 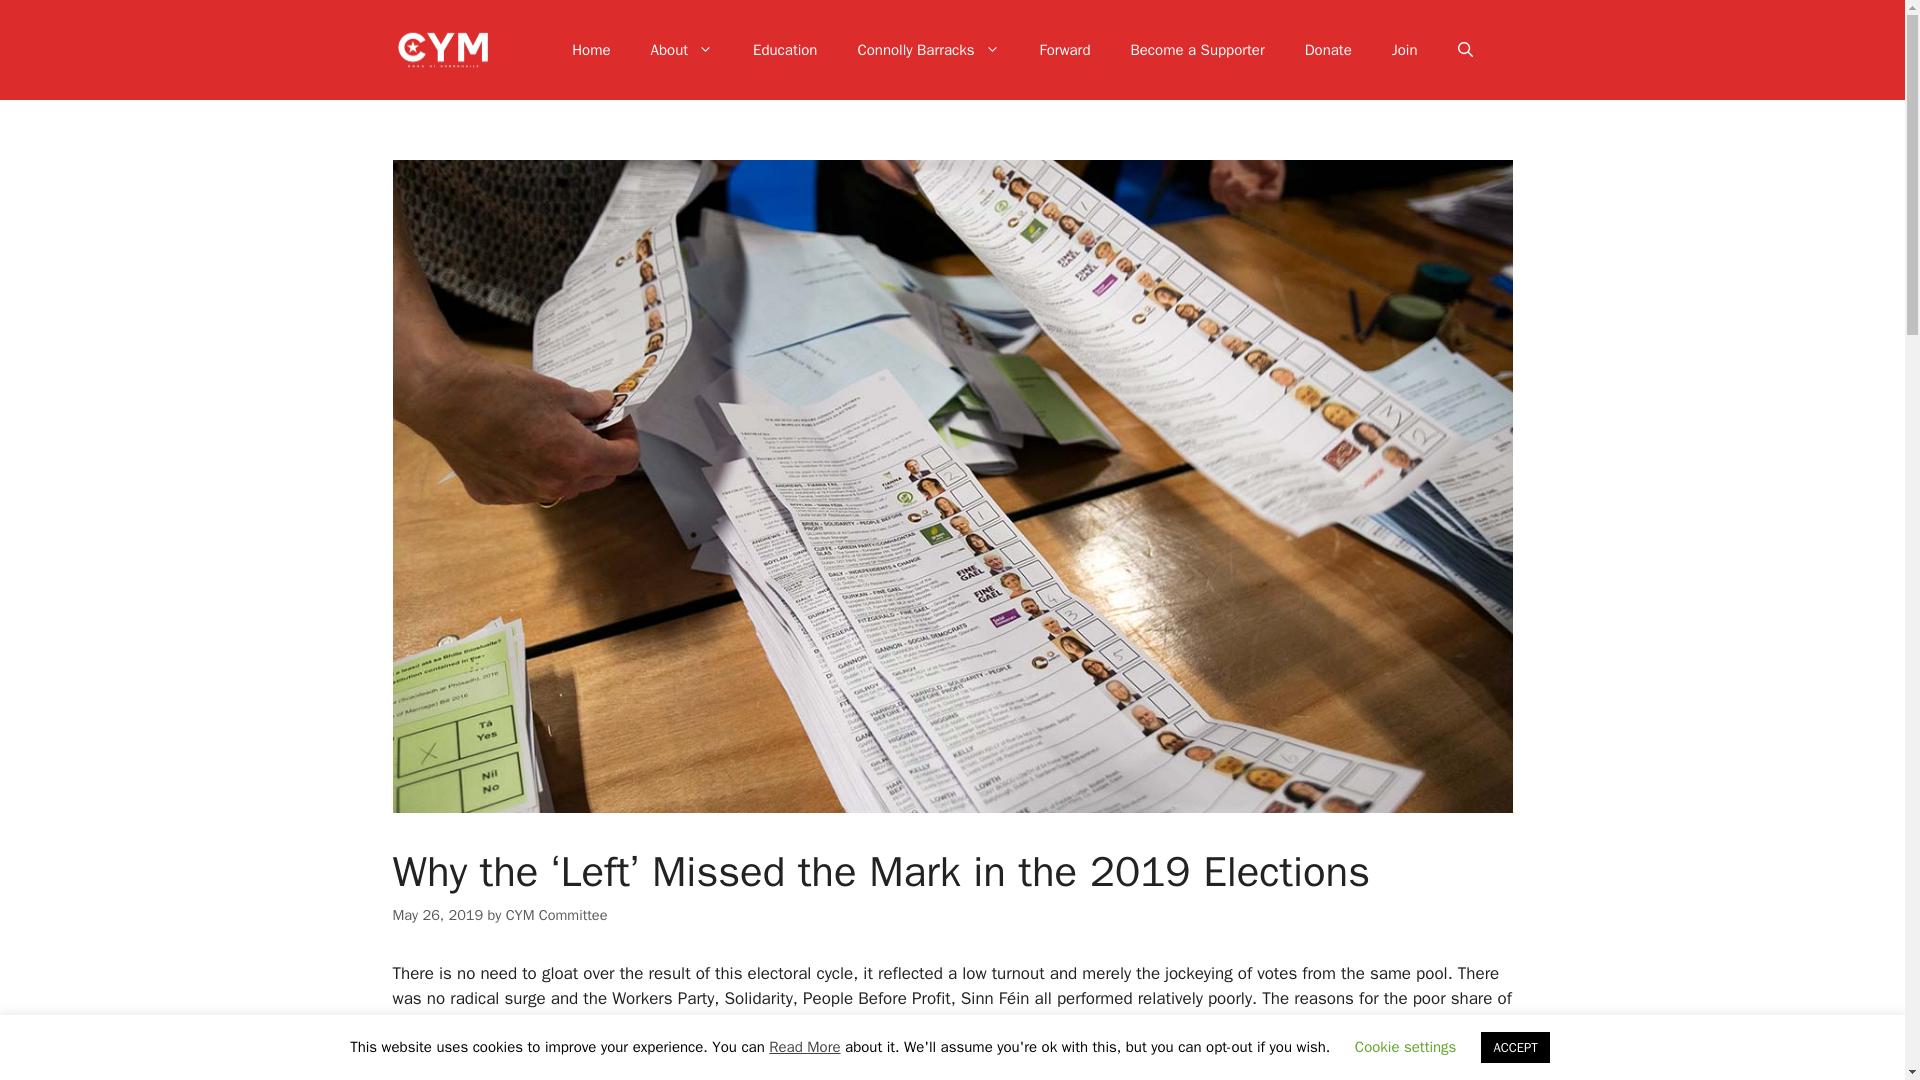 I want to click on Join, so click(x=1405, y=50).